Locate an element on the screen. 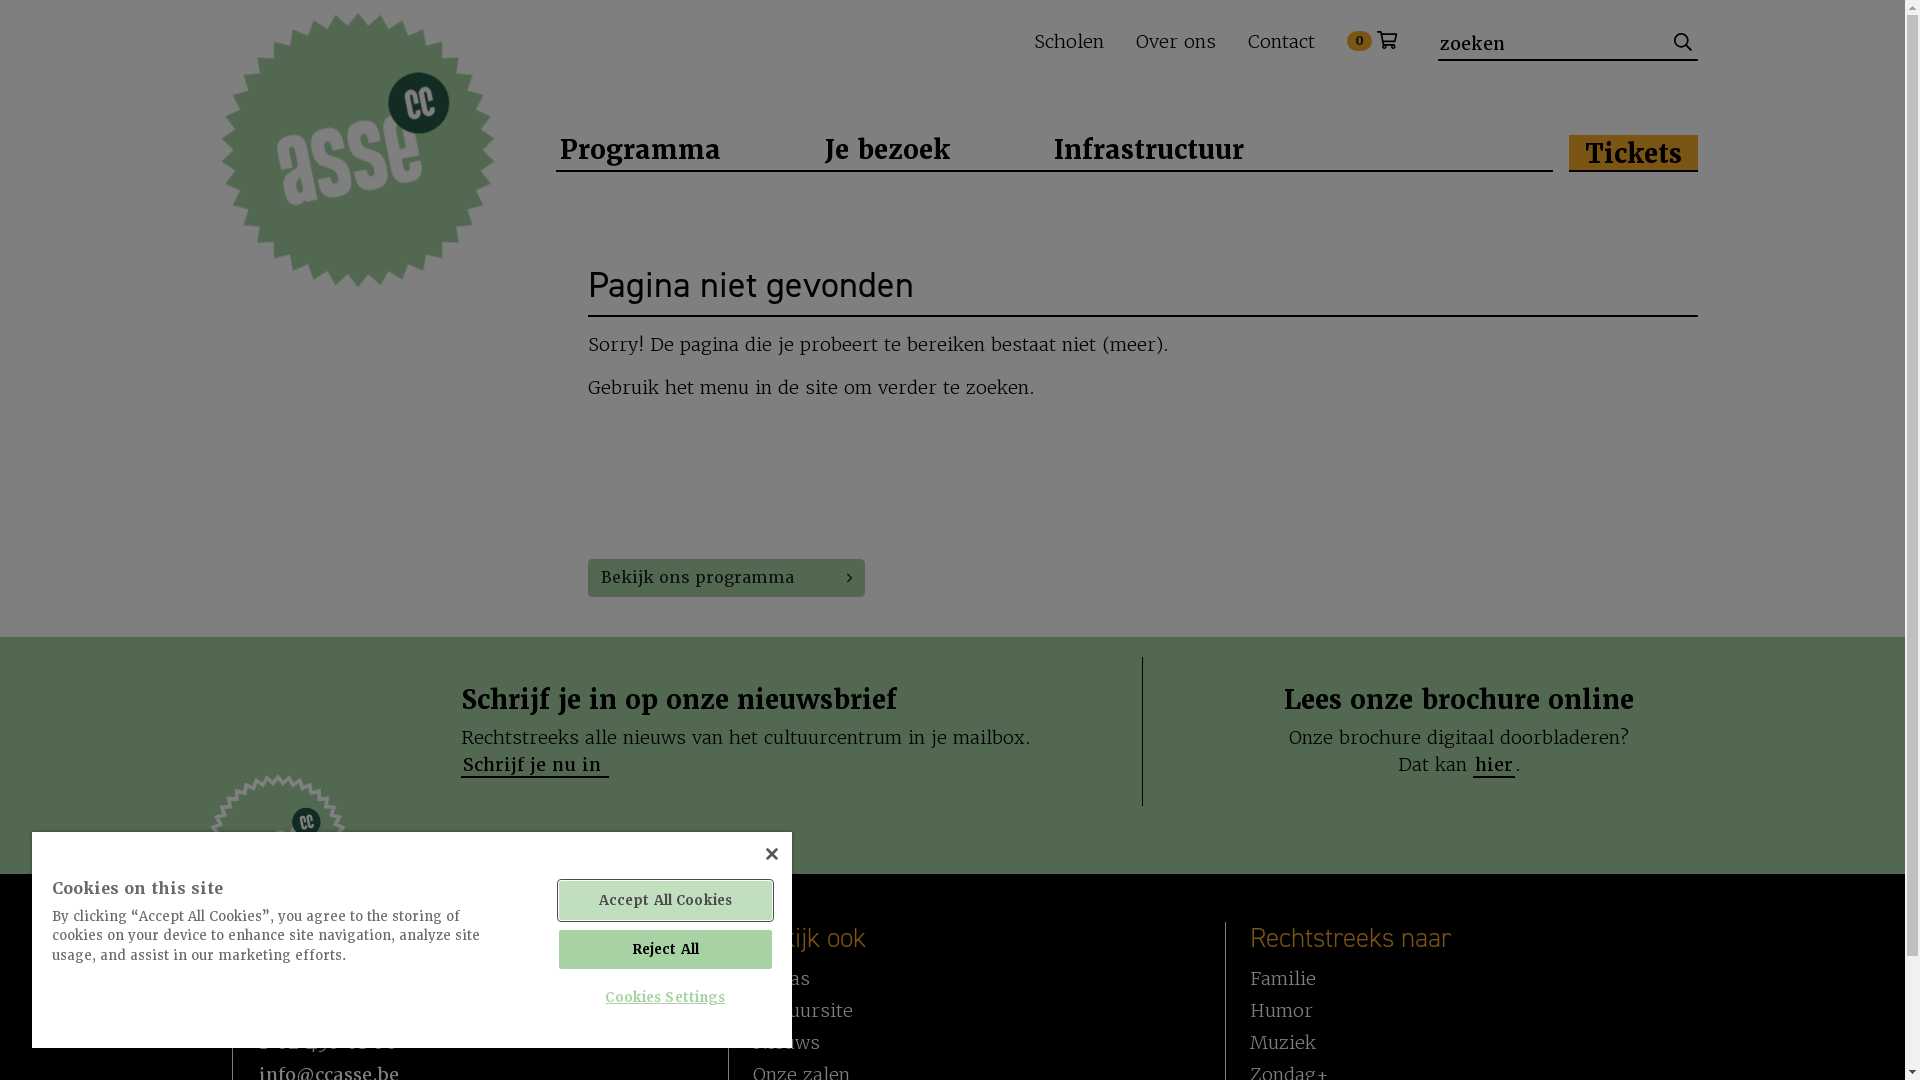  Nieuws is located at coordinates (786, 1043).